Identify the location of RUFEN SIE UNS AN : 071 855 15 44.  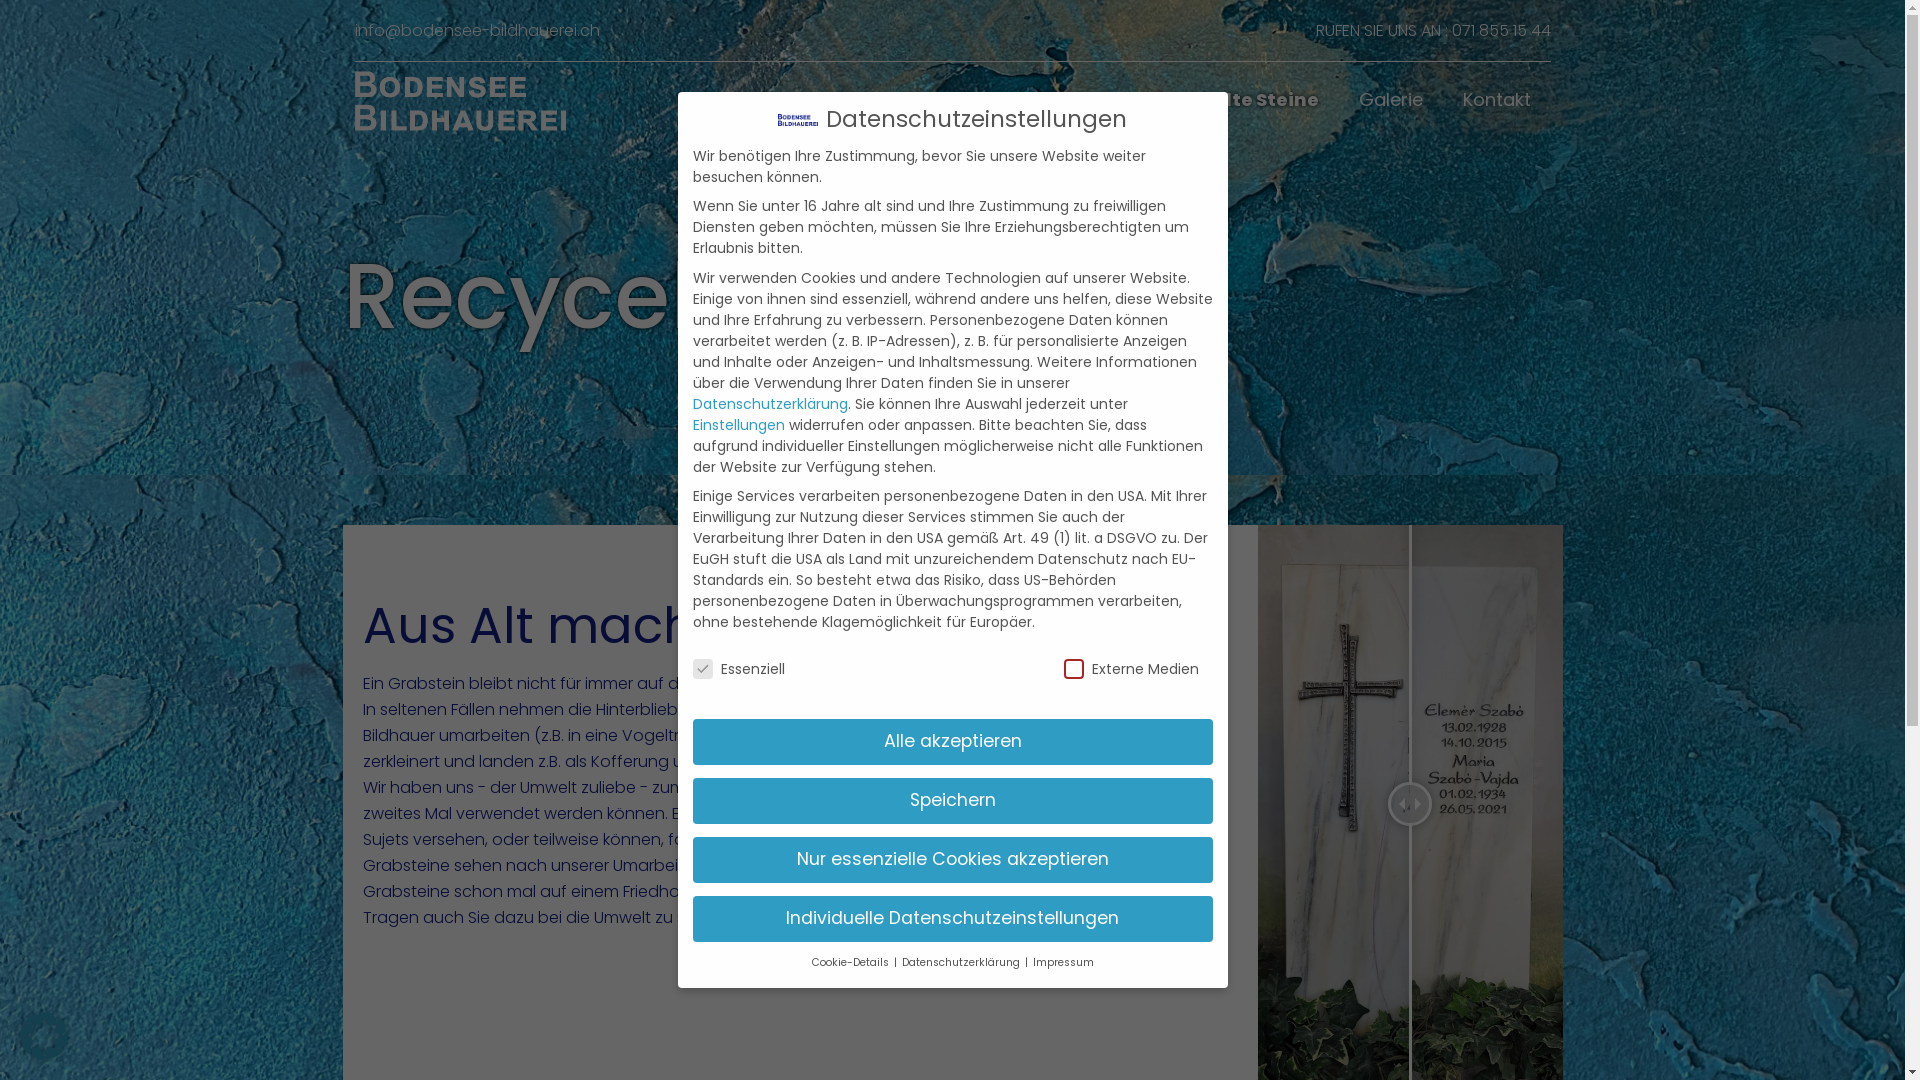
(1434, 30).